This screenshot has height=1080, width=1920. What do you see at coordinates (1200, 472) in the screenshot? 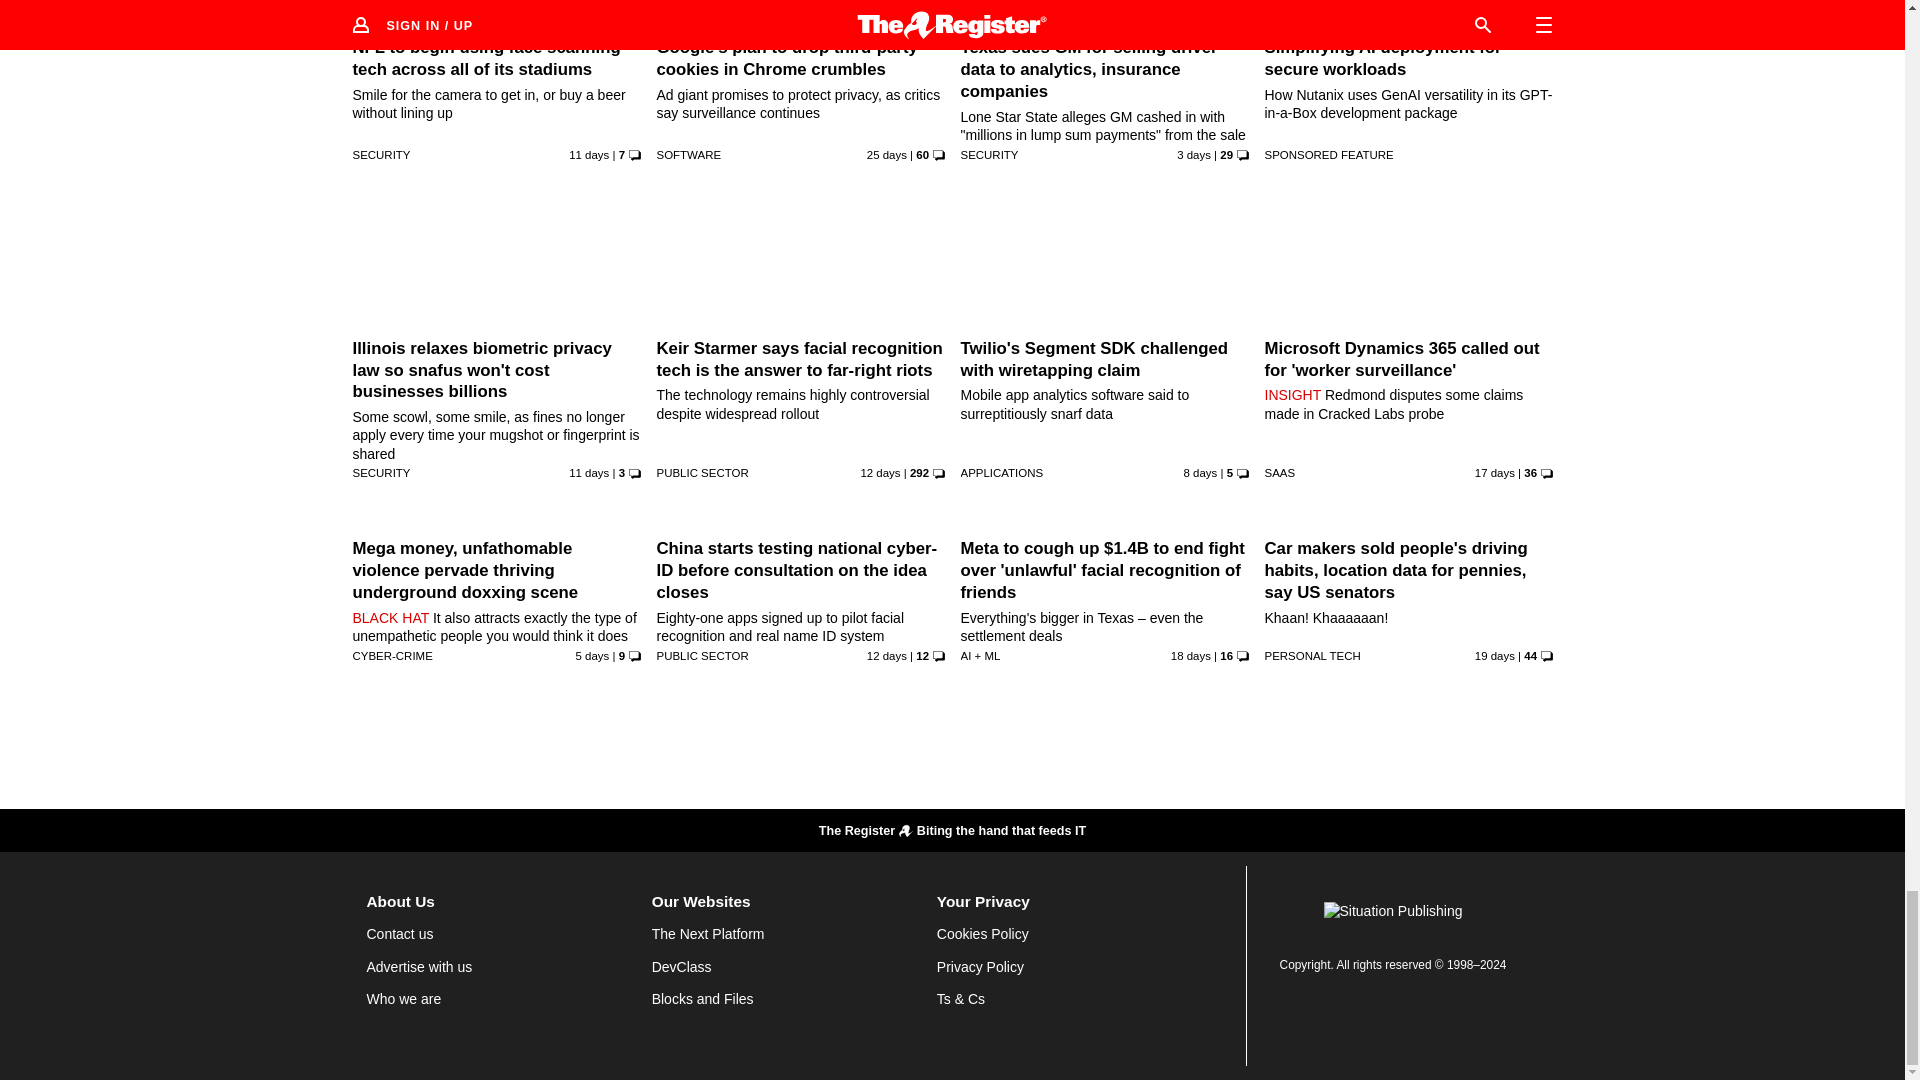
I see `9 Aug 2024 23:28` at bounding box center [1200, 472].